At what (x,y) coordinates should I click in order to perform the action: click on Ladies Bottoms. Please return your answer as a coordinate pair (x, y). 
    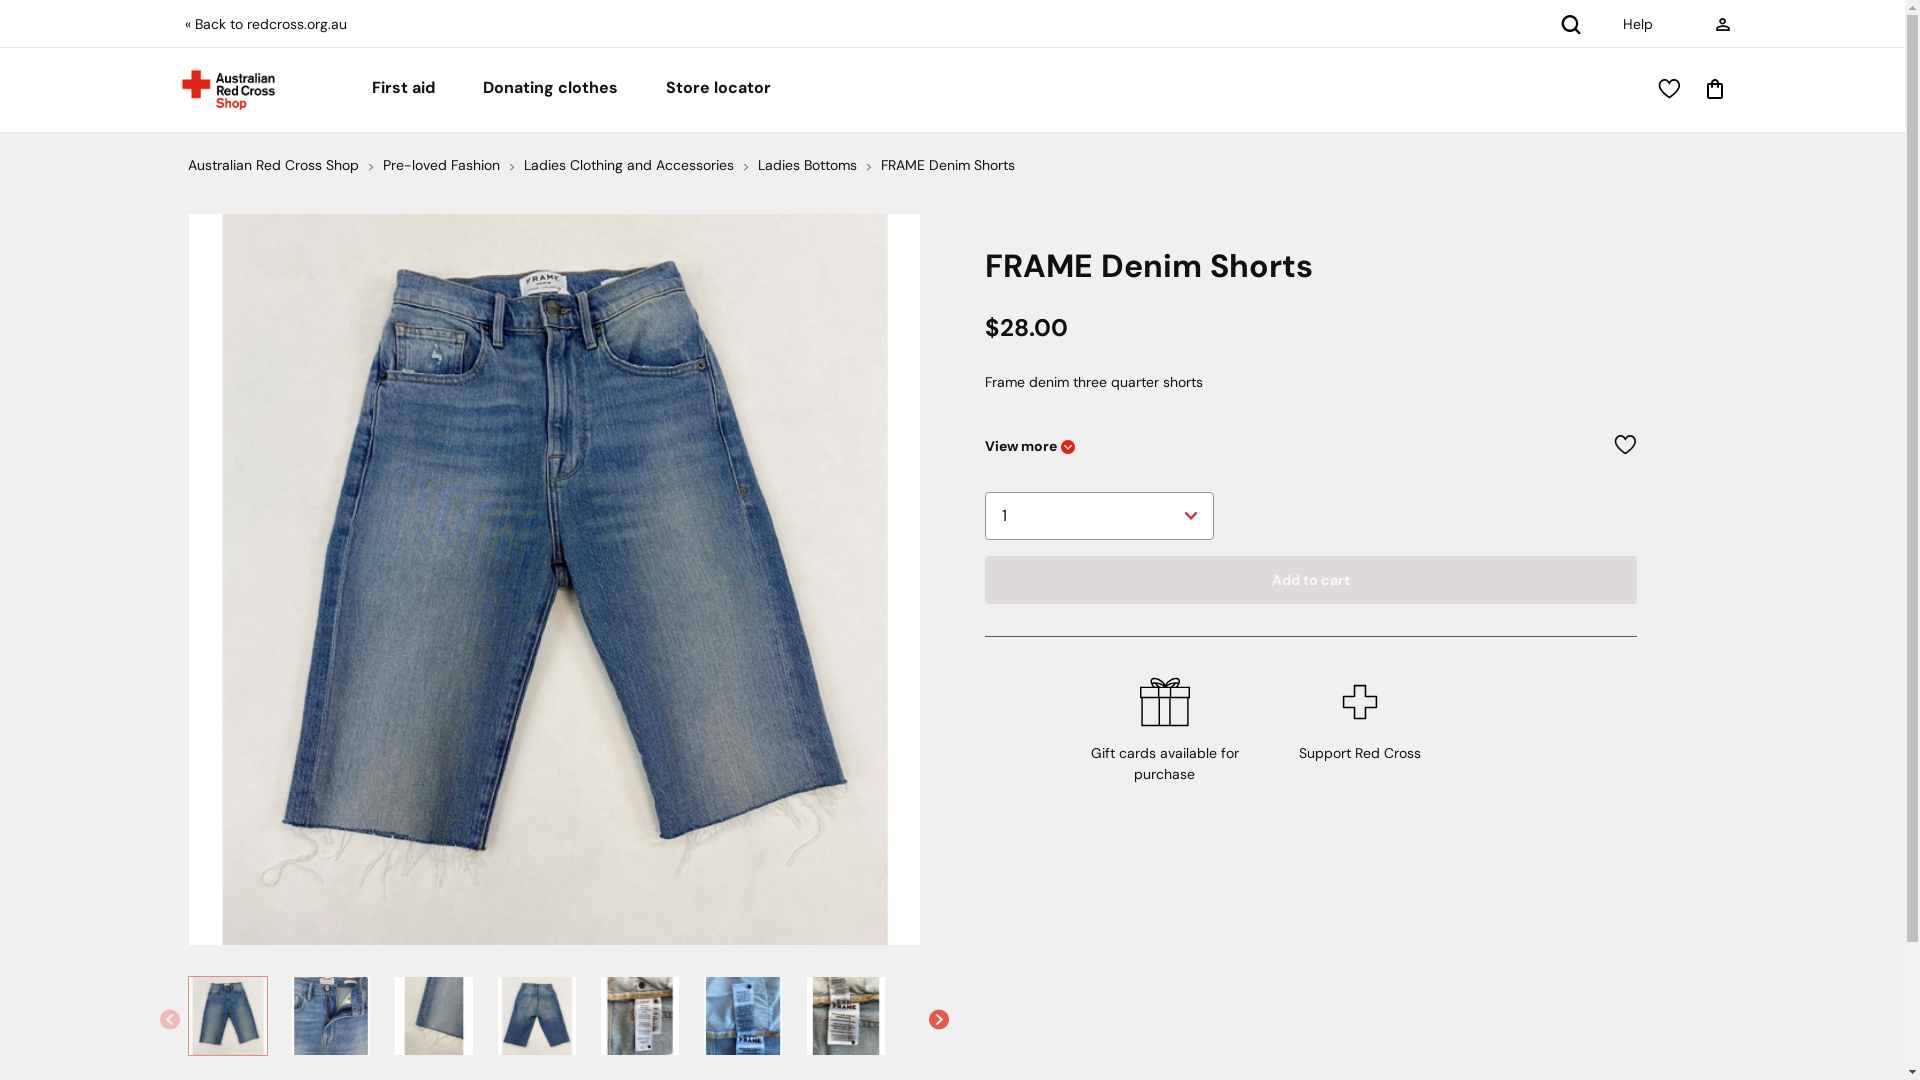
    Looking at the image, I should click on (808, 166).